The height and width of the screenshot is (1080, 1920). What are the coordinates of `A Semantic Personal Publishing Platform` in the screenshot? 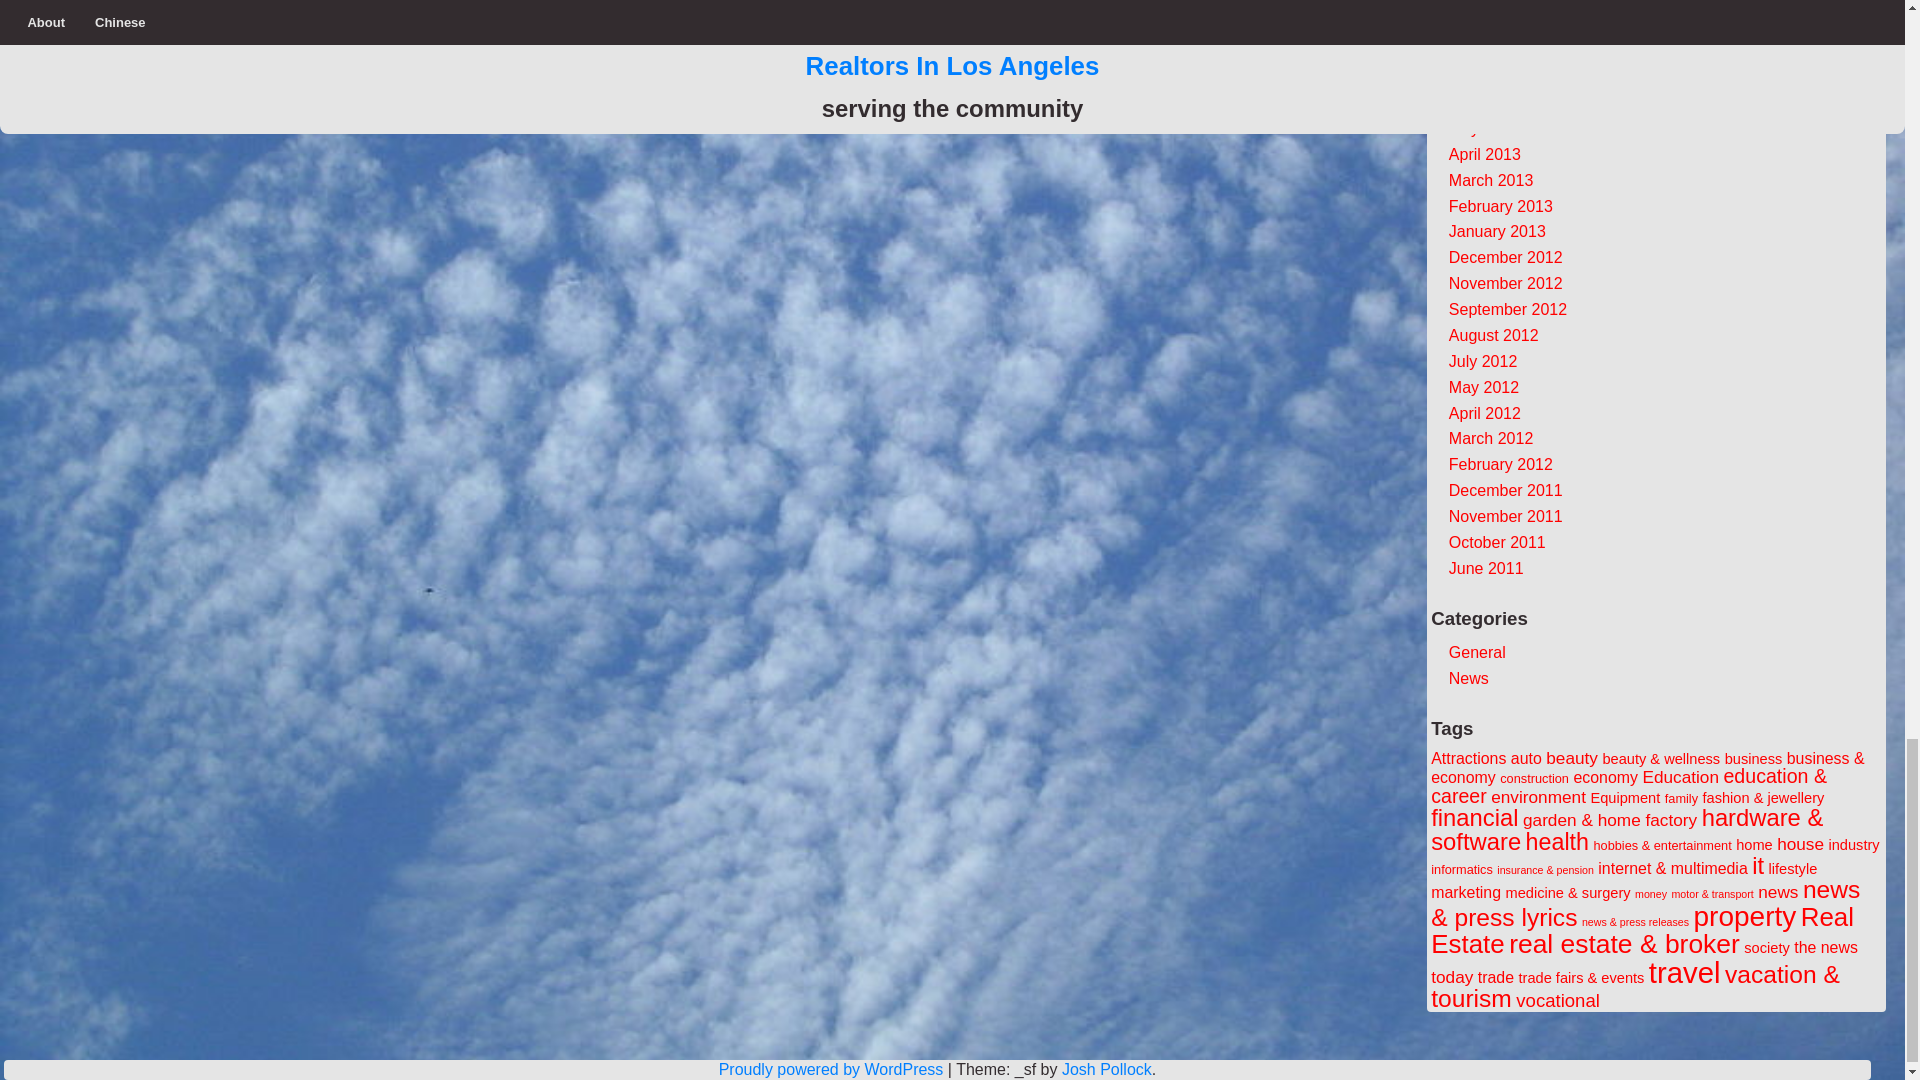 It's located at (831, 1068).